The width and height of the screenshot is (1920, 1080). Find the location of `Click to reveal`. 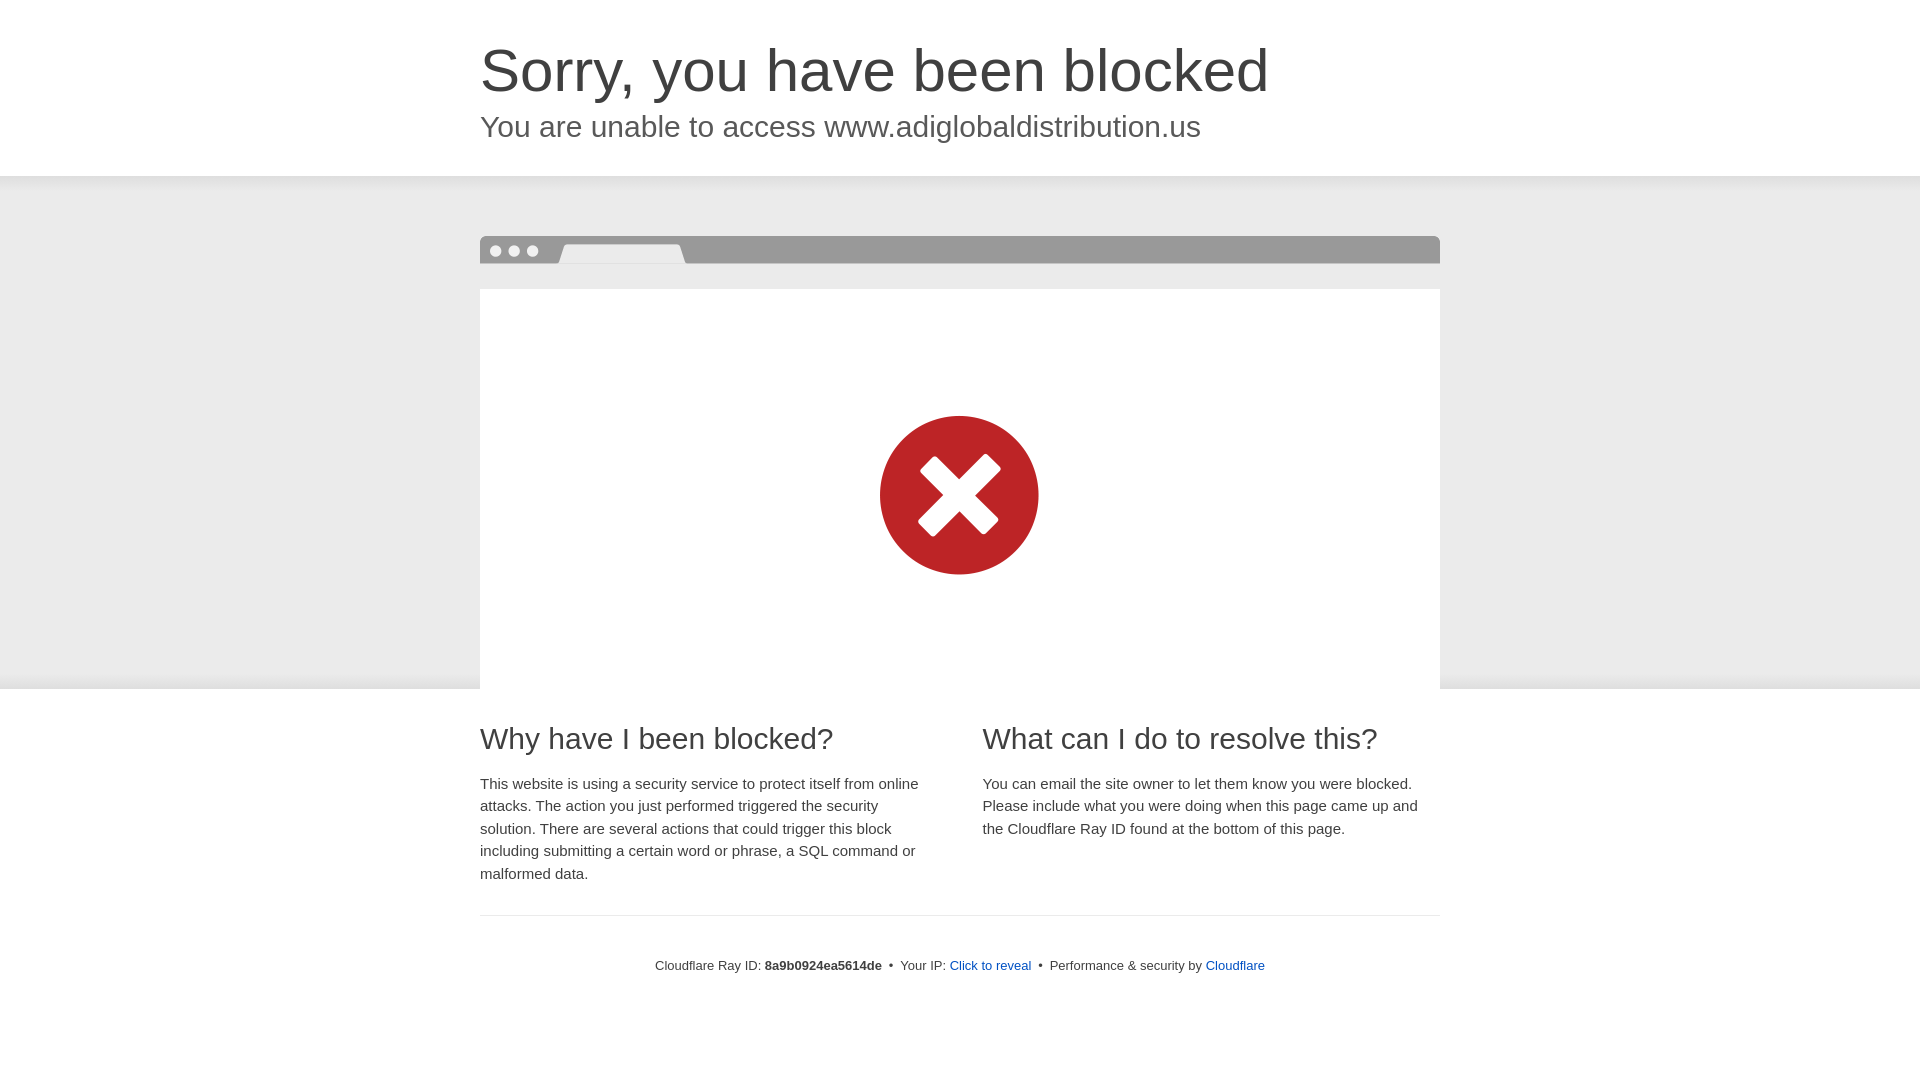

Click to reveal is located at coordinates (991, 966).